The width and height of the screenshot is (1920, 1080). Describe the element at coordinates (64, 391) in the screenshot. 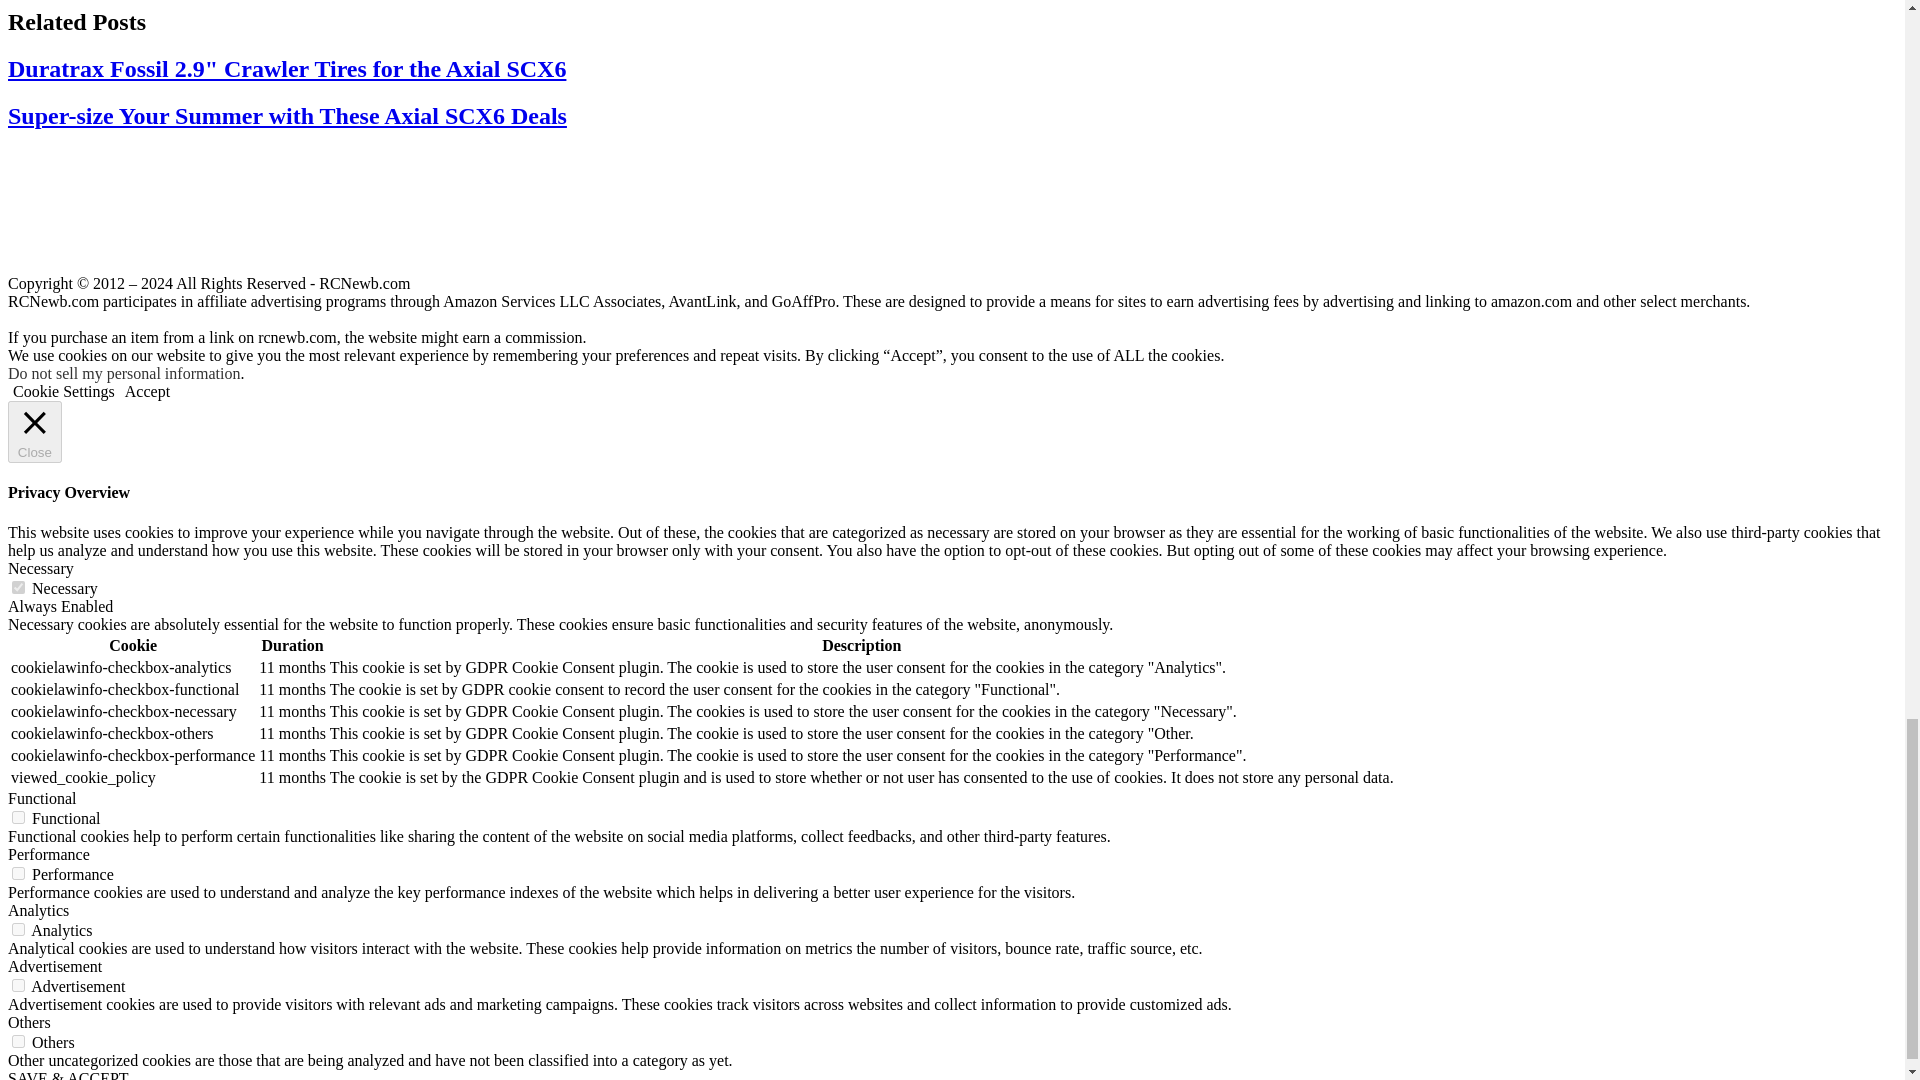

I see `Cookie Settings` at that location.